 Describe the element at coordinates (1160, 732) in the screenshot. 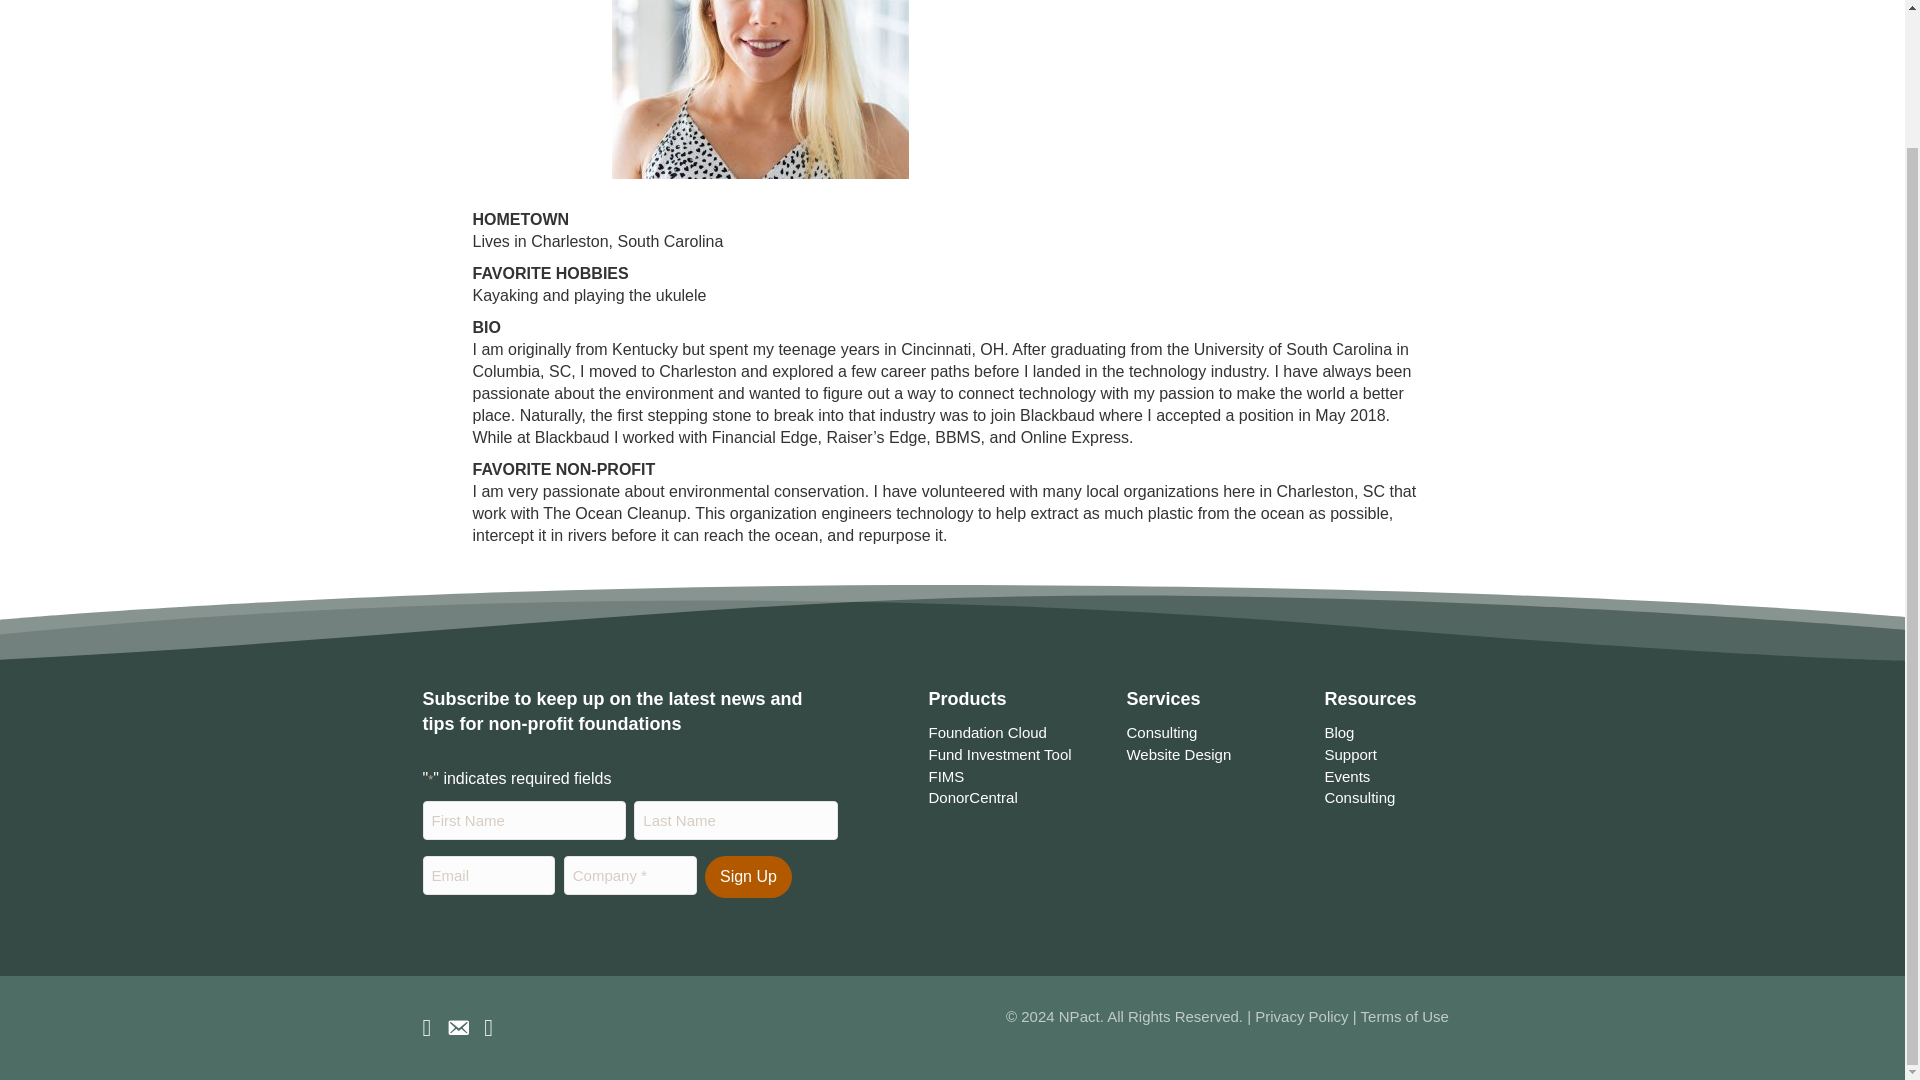

I see `Consulting` at that location.